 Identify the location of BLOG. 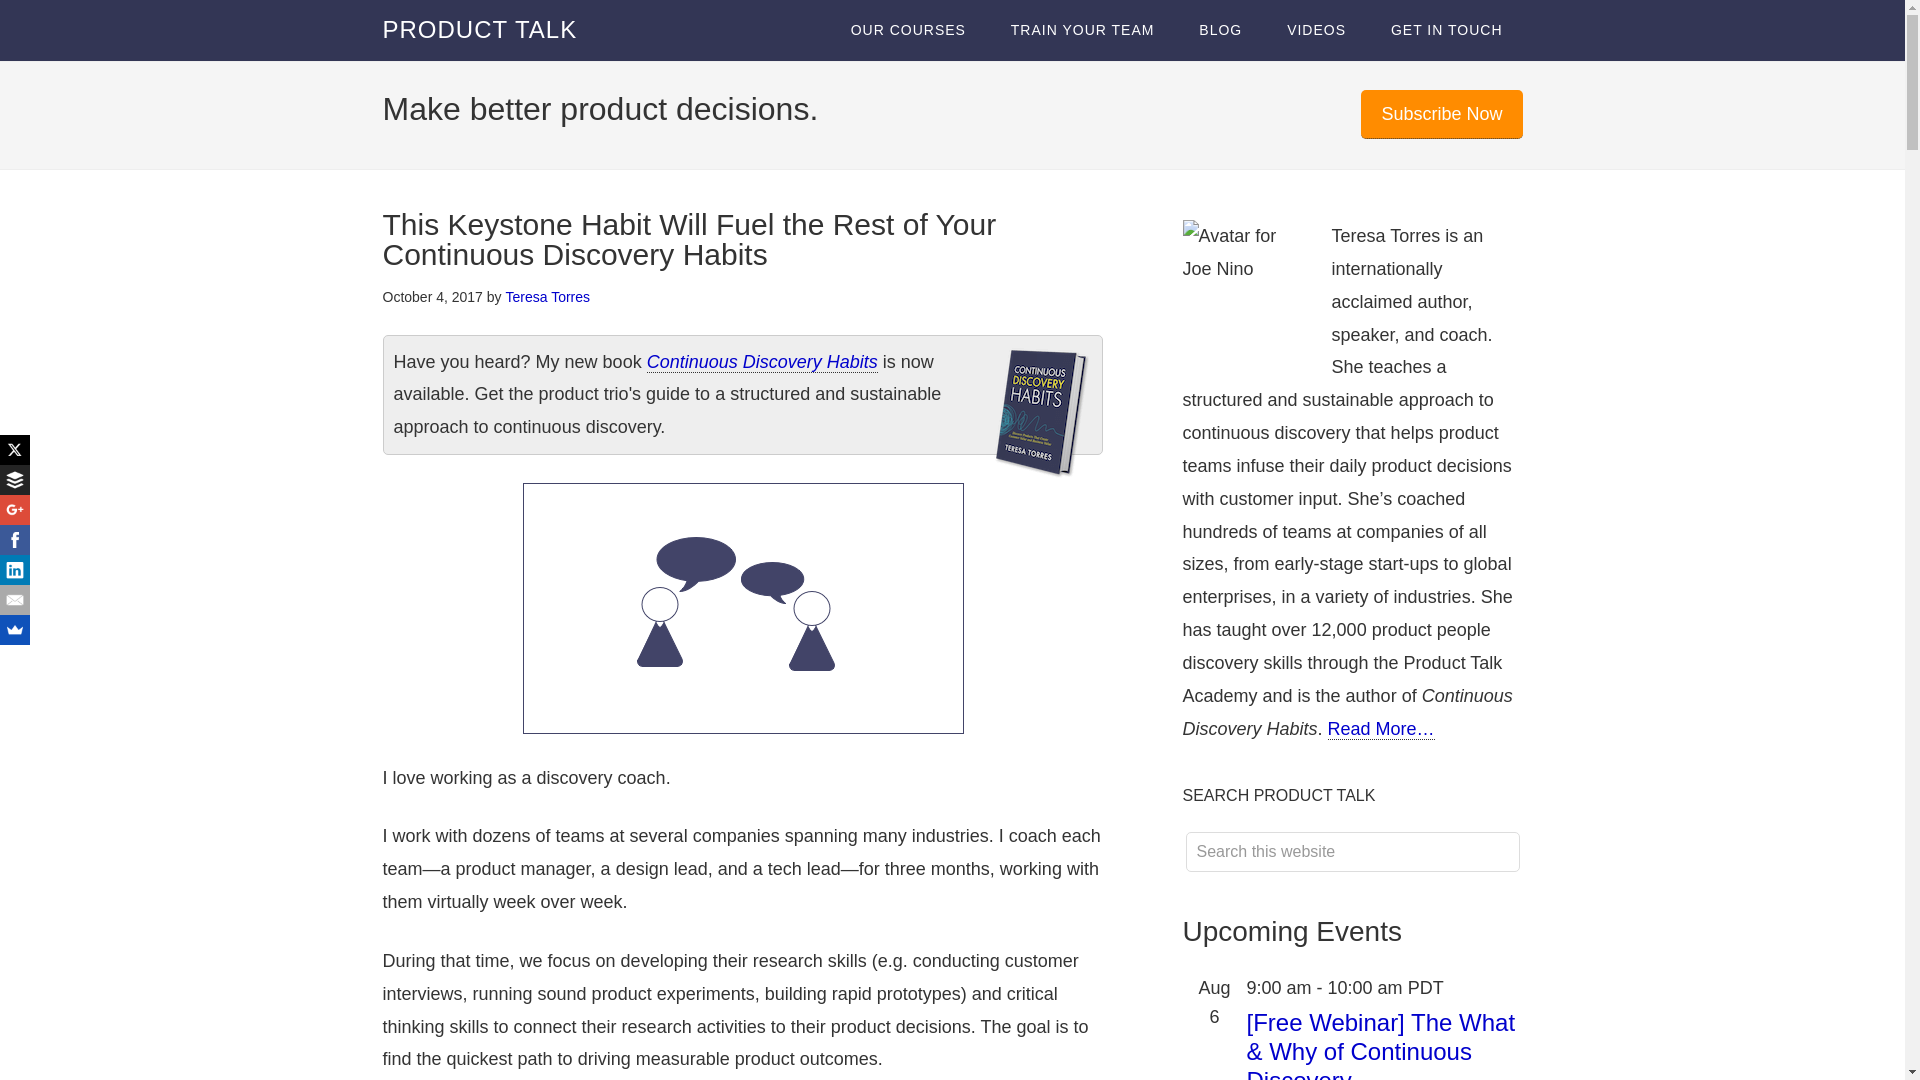
(1220, 30).